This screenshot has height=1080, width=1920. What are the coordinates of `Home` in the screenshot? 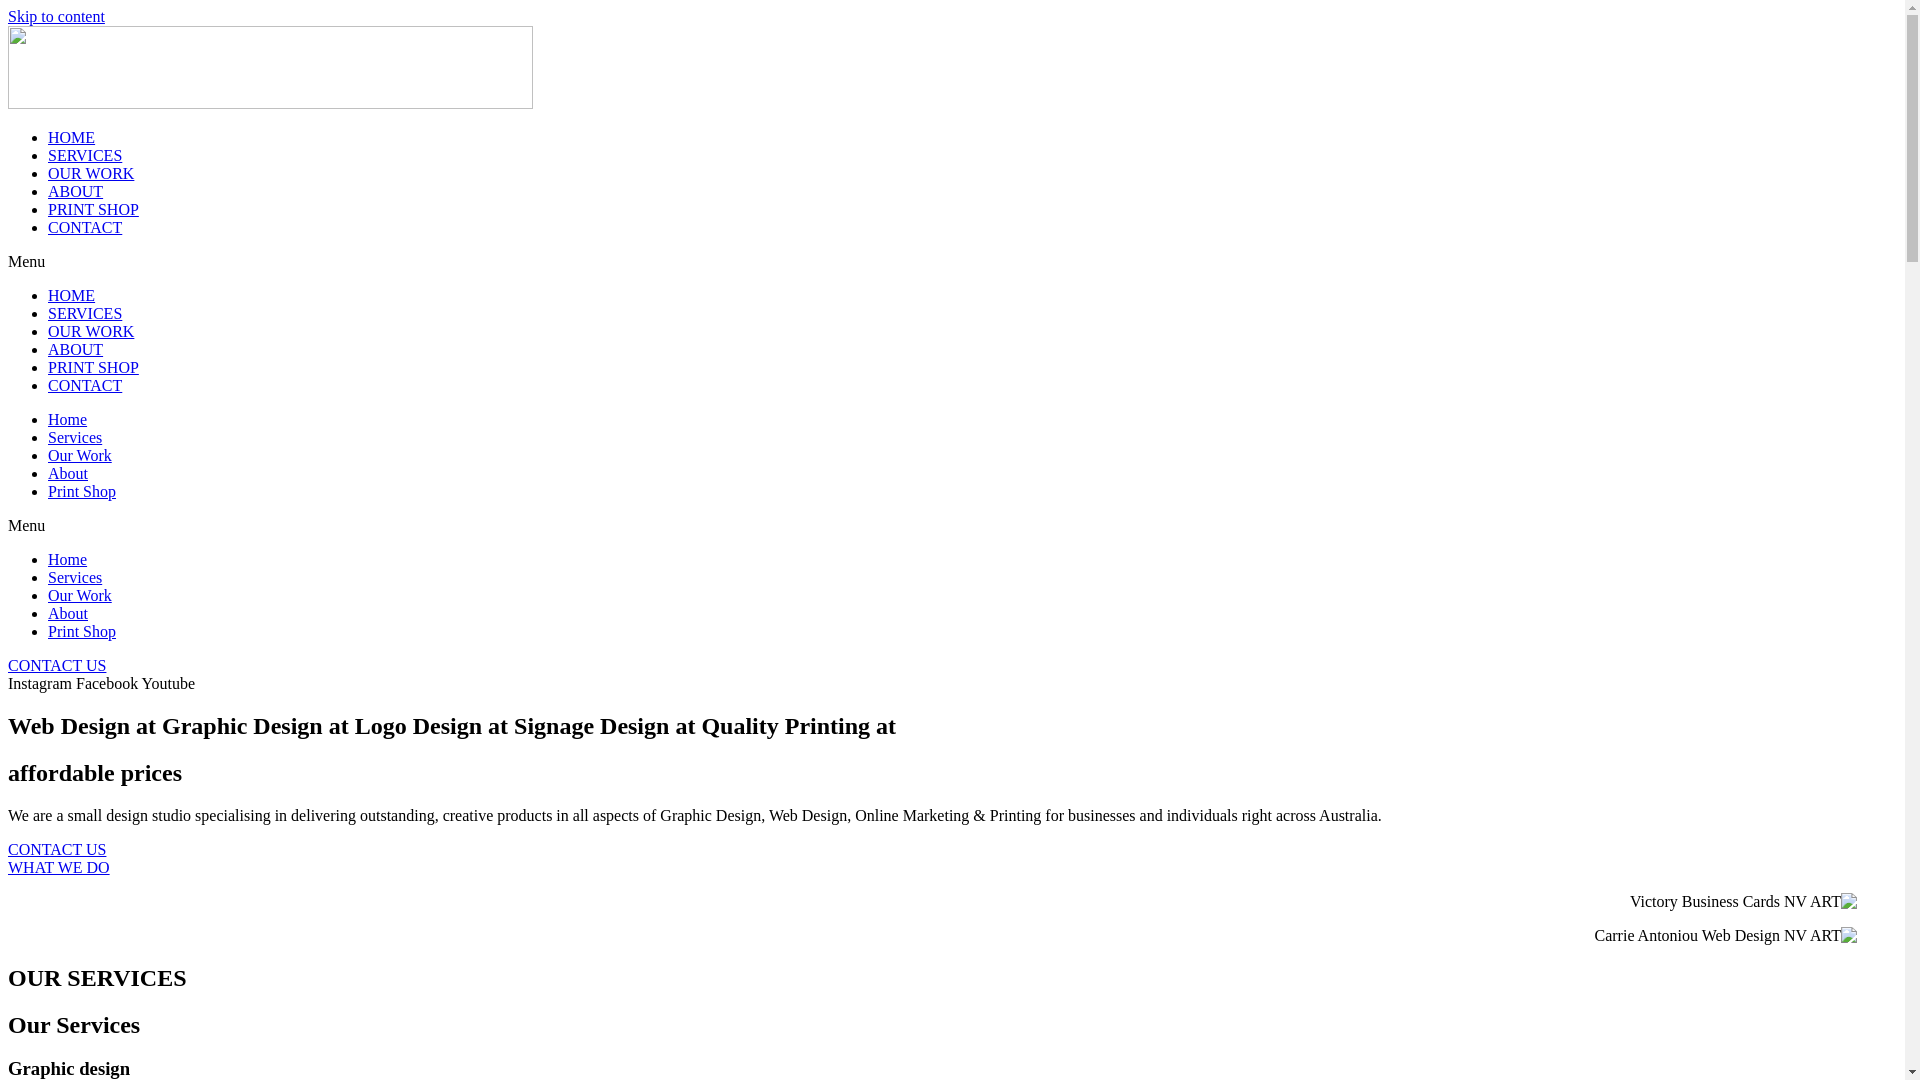 It's located at (68, 560).